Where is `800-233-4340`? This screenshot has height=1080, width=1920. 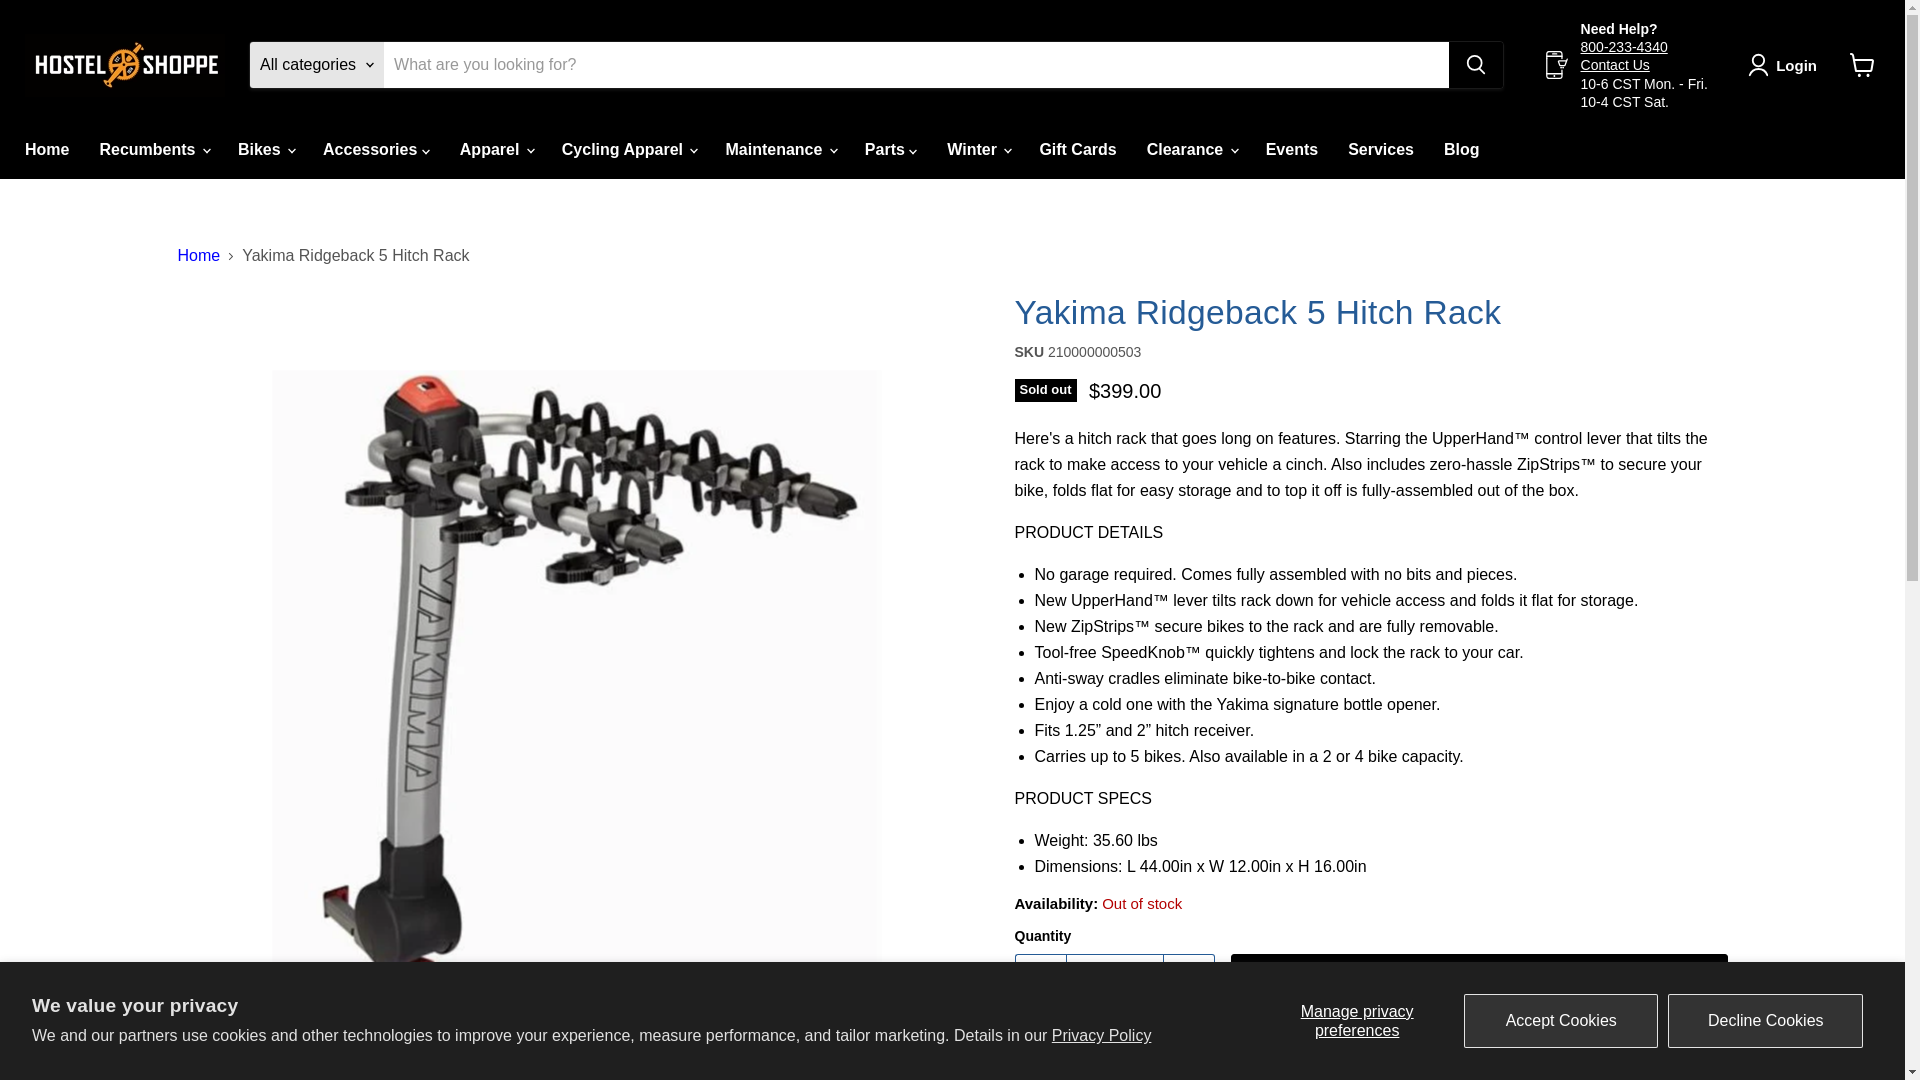
800-233-4340 is located at coordinates (1624, 46).